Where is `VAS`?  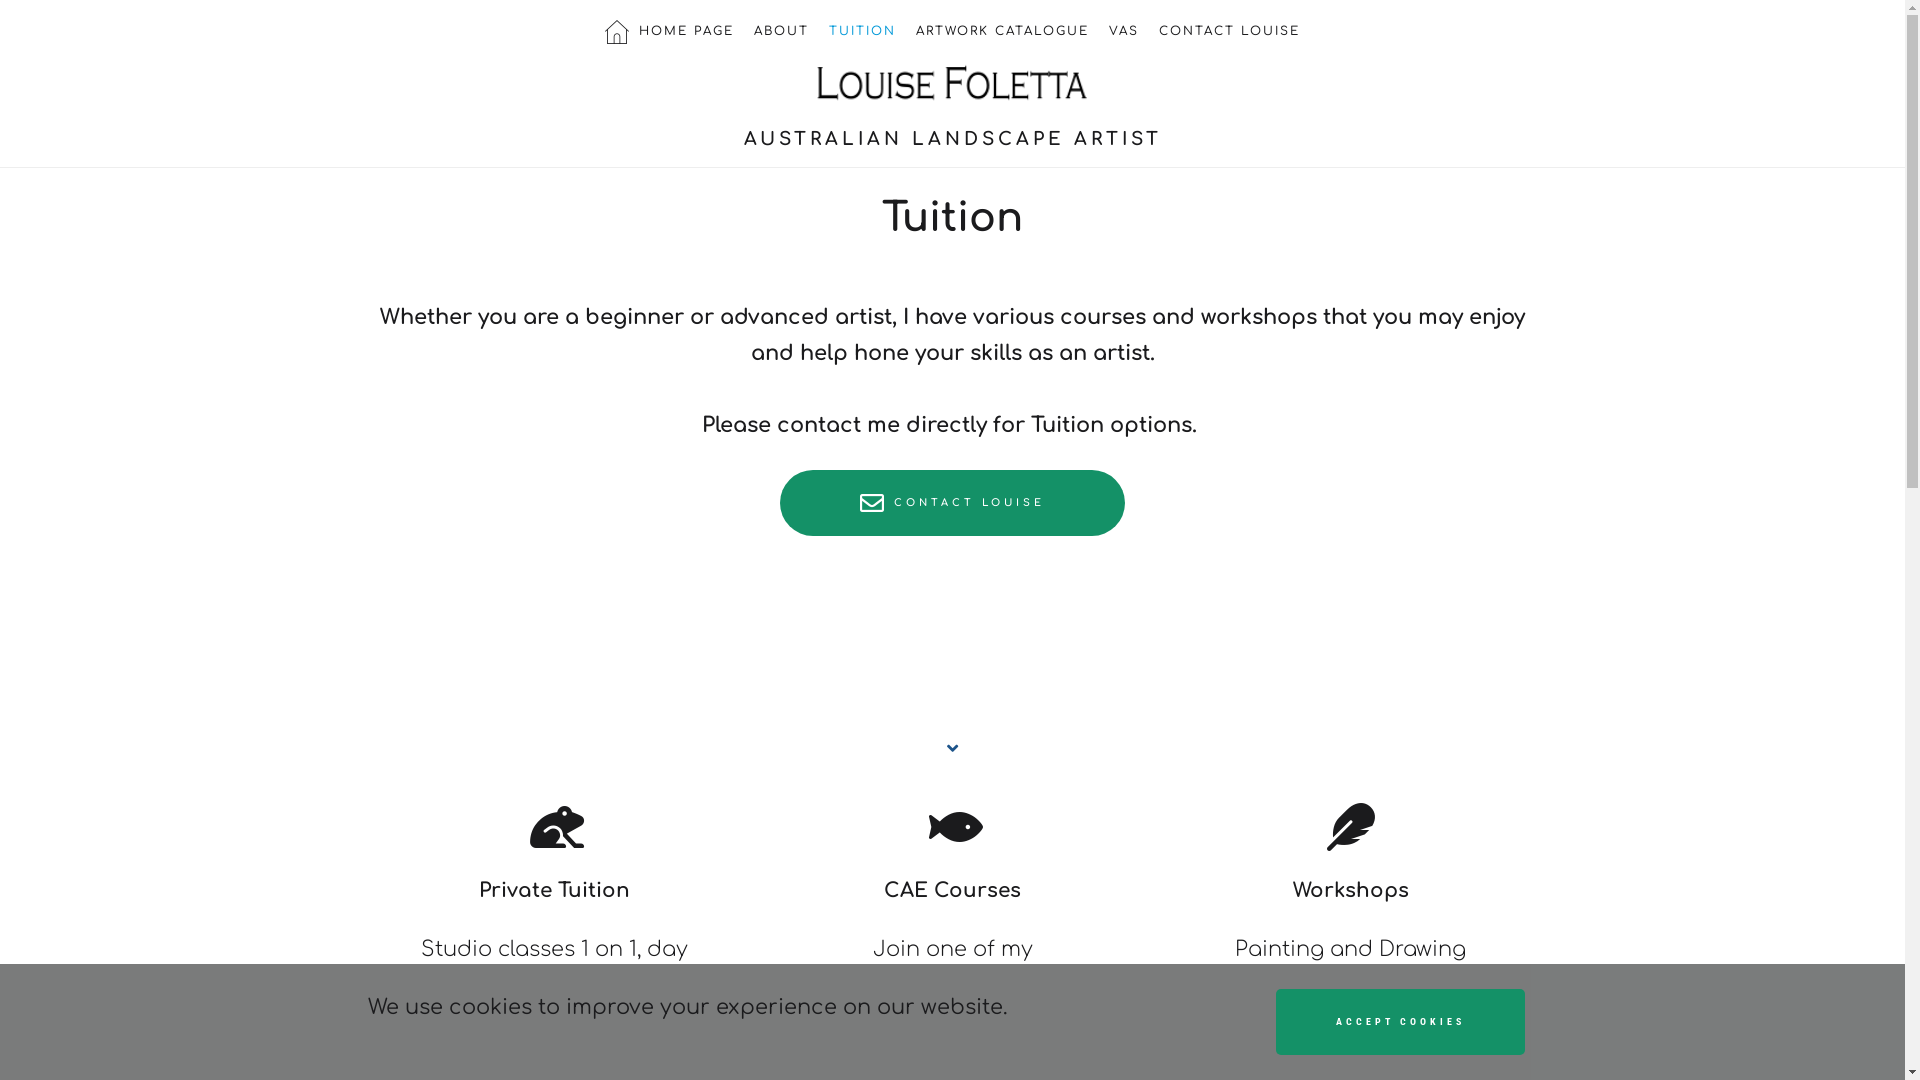 VAS is located at coordinates (1124, 31).